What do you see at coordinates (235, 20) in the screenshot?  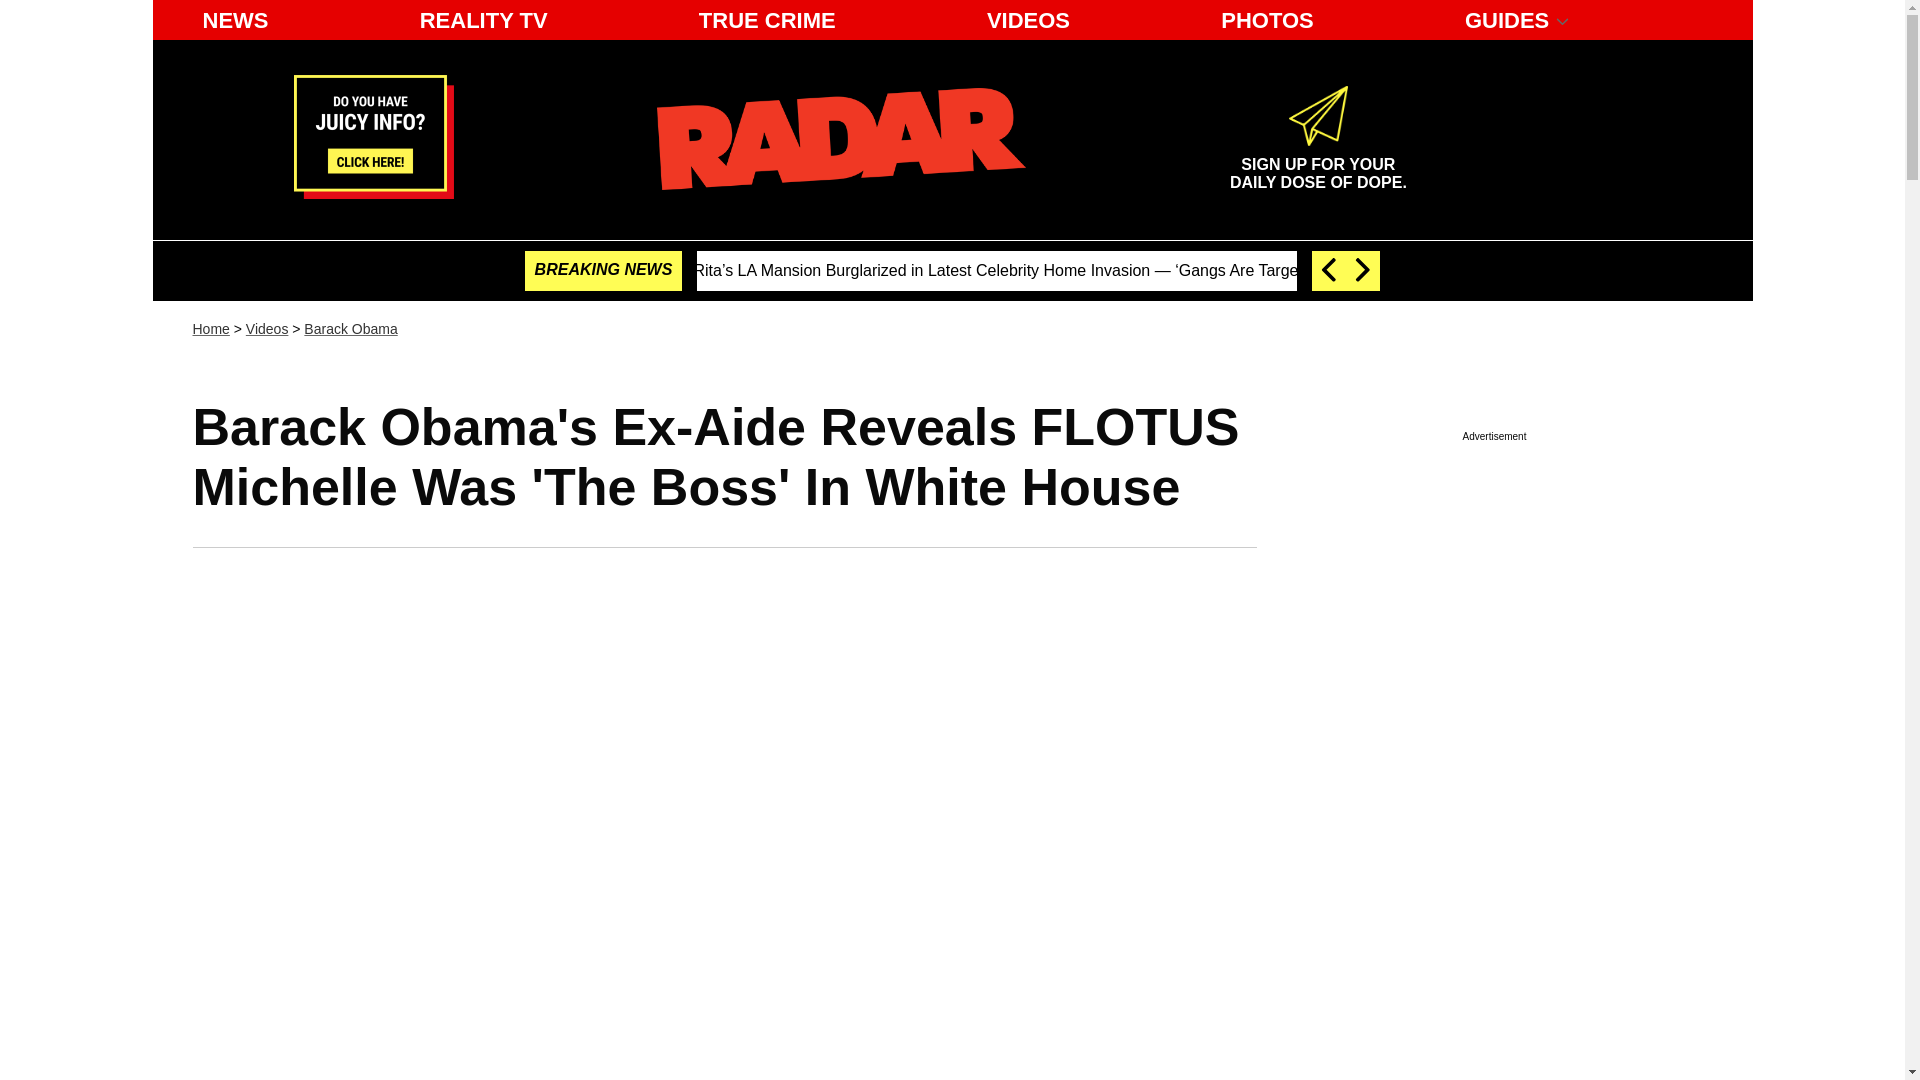 I see `NEWS` at bounding box center [235, 20].